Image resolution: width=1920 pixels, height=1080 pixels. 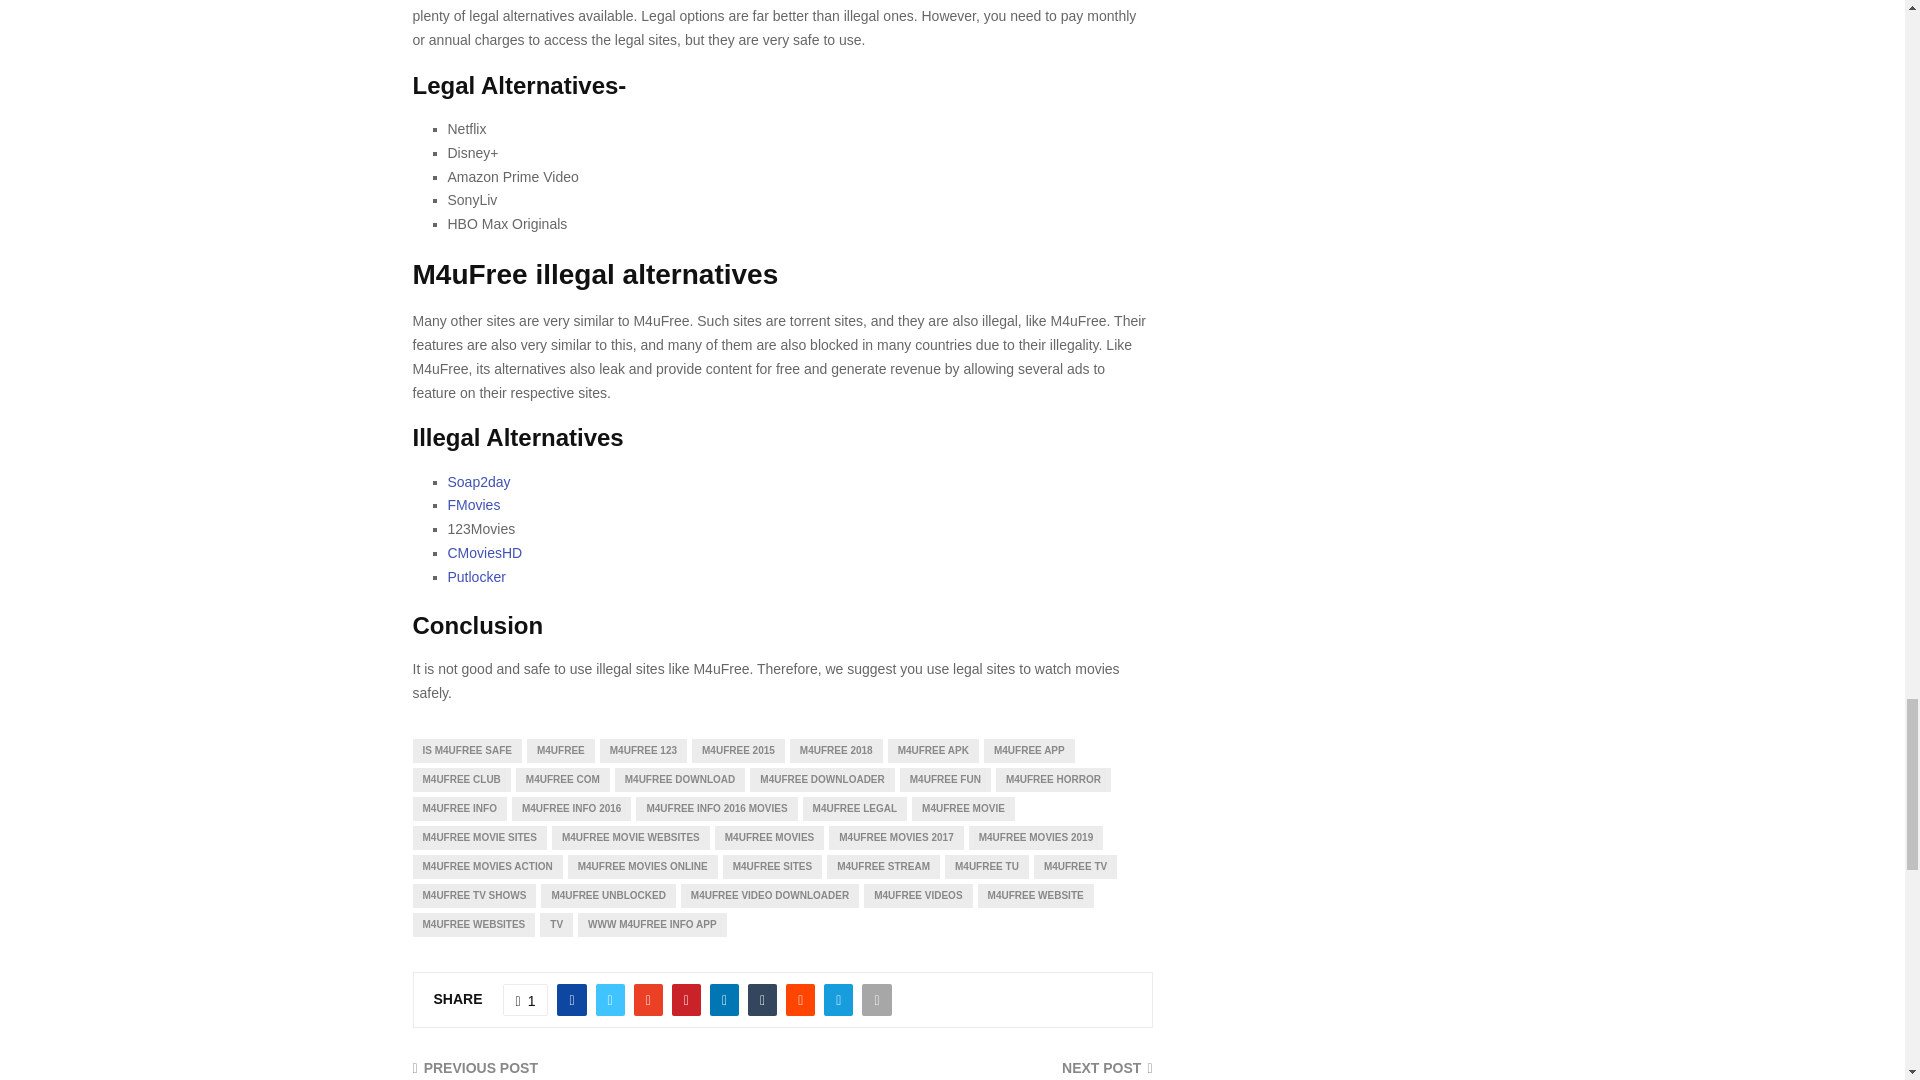 What do you see at coordinates (461, 779) in the screenshot?
I see `M4UFREE CLUB` at bounding box center [461, 779].